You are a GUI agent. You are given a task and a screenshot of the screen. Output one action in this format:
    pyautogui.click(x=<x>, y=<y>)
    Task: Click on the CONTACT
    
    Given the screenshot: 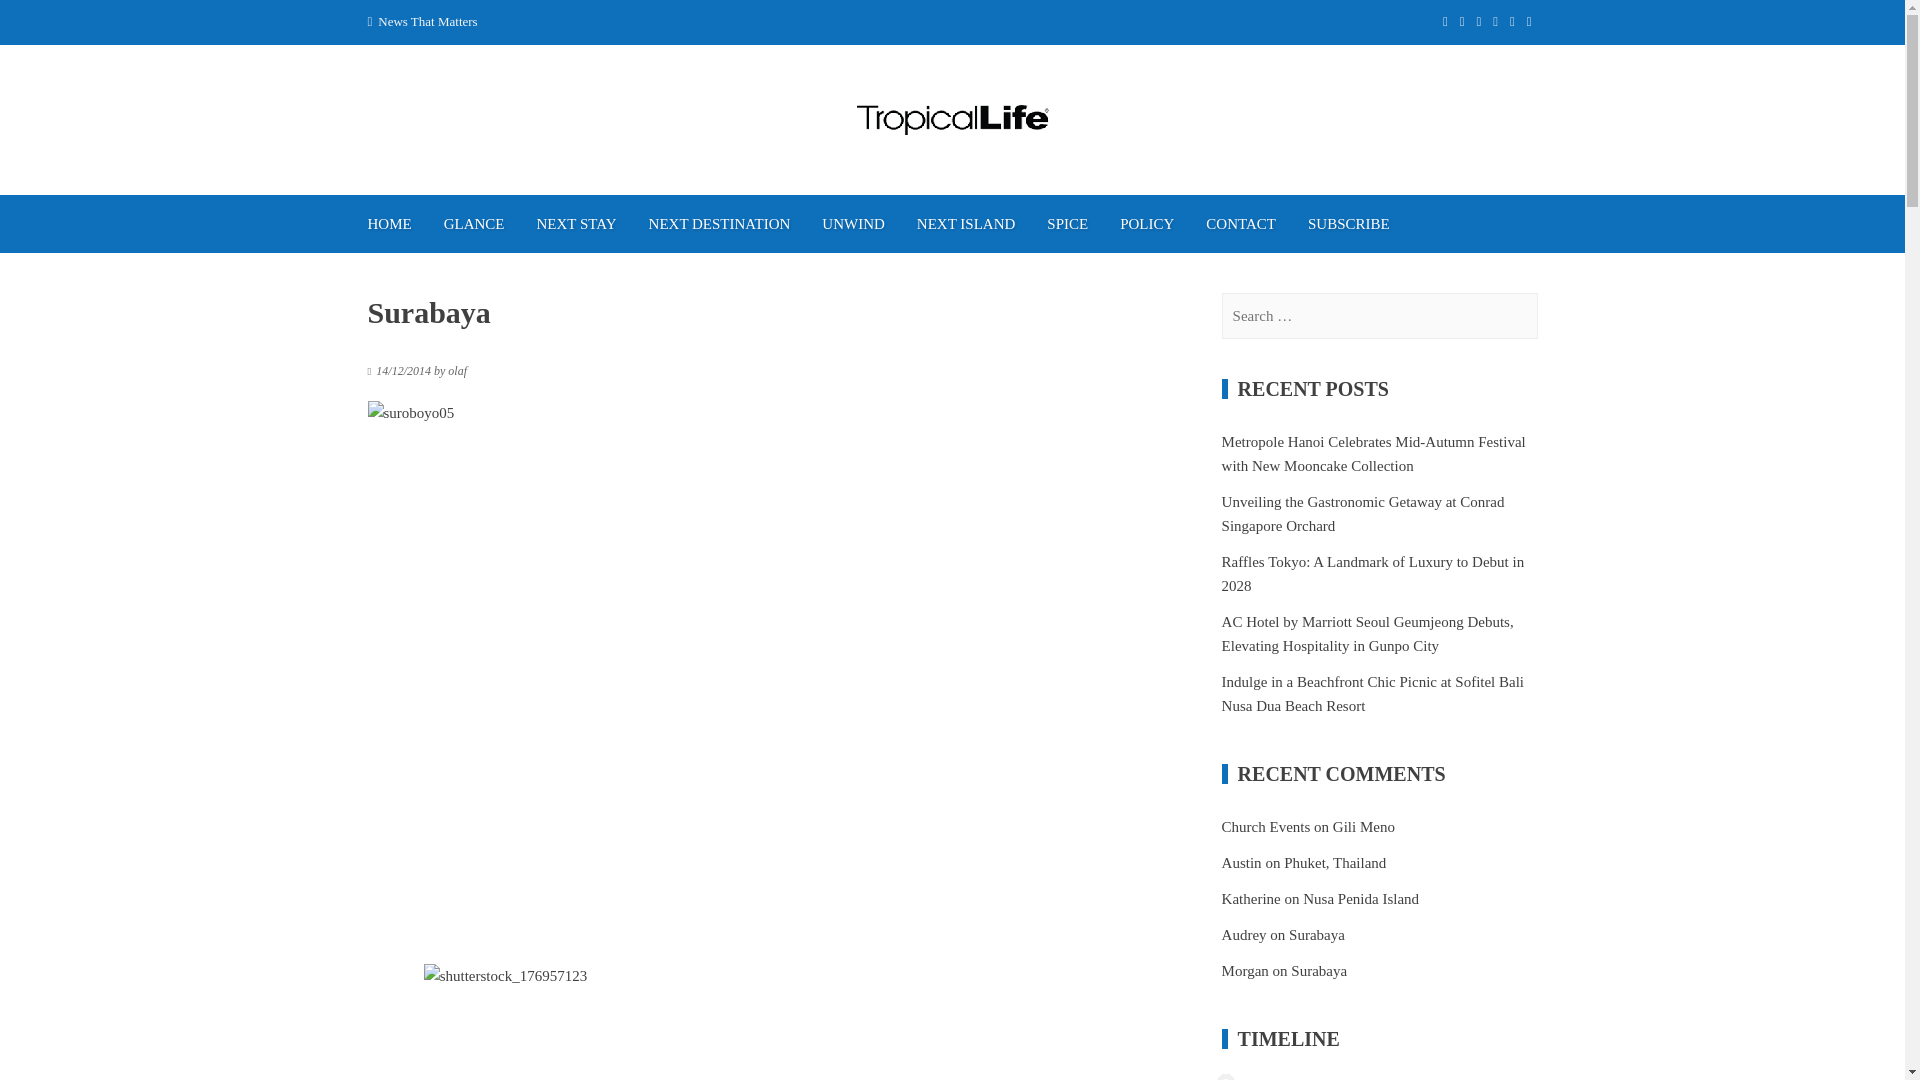 What is the action you would take?
    pyautogui.click(x=1241, y=224)
    